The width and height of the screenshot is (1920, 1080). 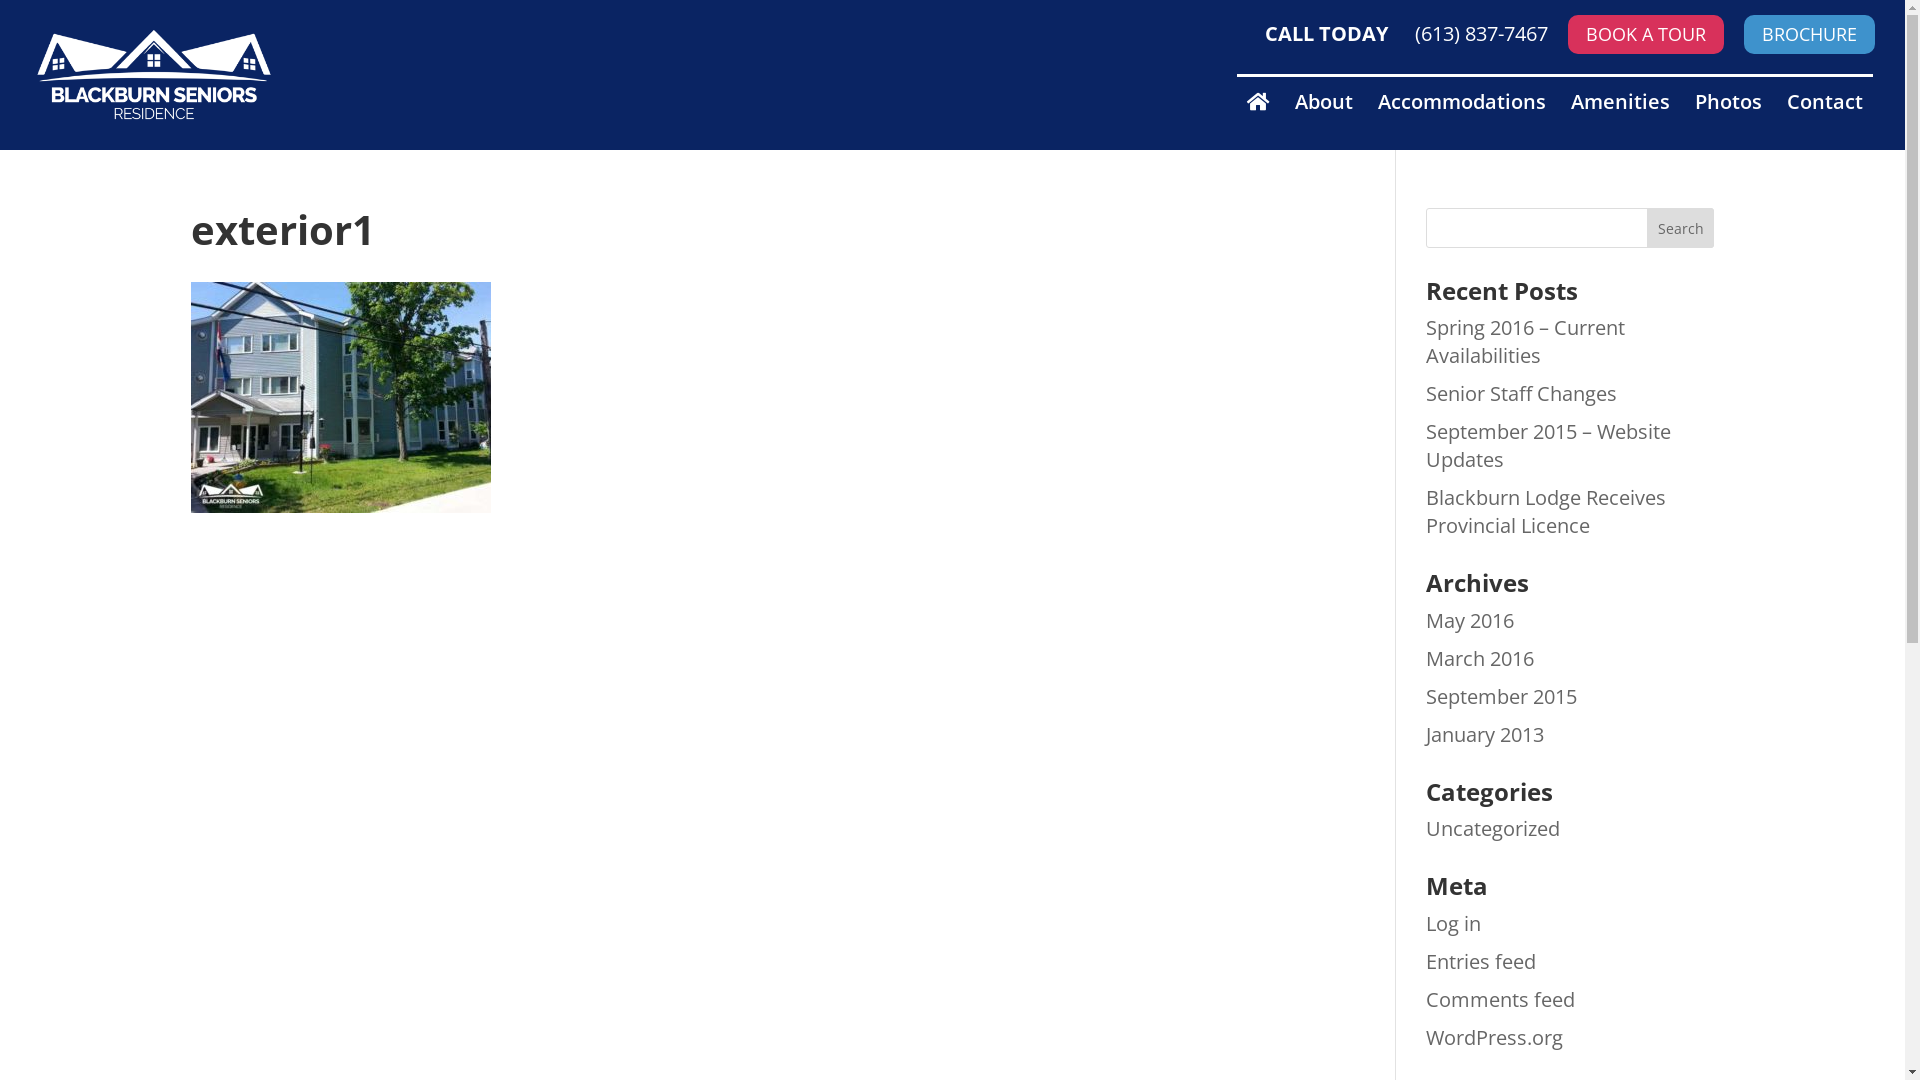 What do you see at coordinates (1485, 734) in the screenshot?
I see `January 2013` at bounding box center [1485, 734].